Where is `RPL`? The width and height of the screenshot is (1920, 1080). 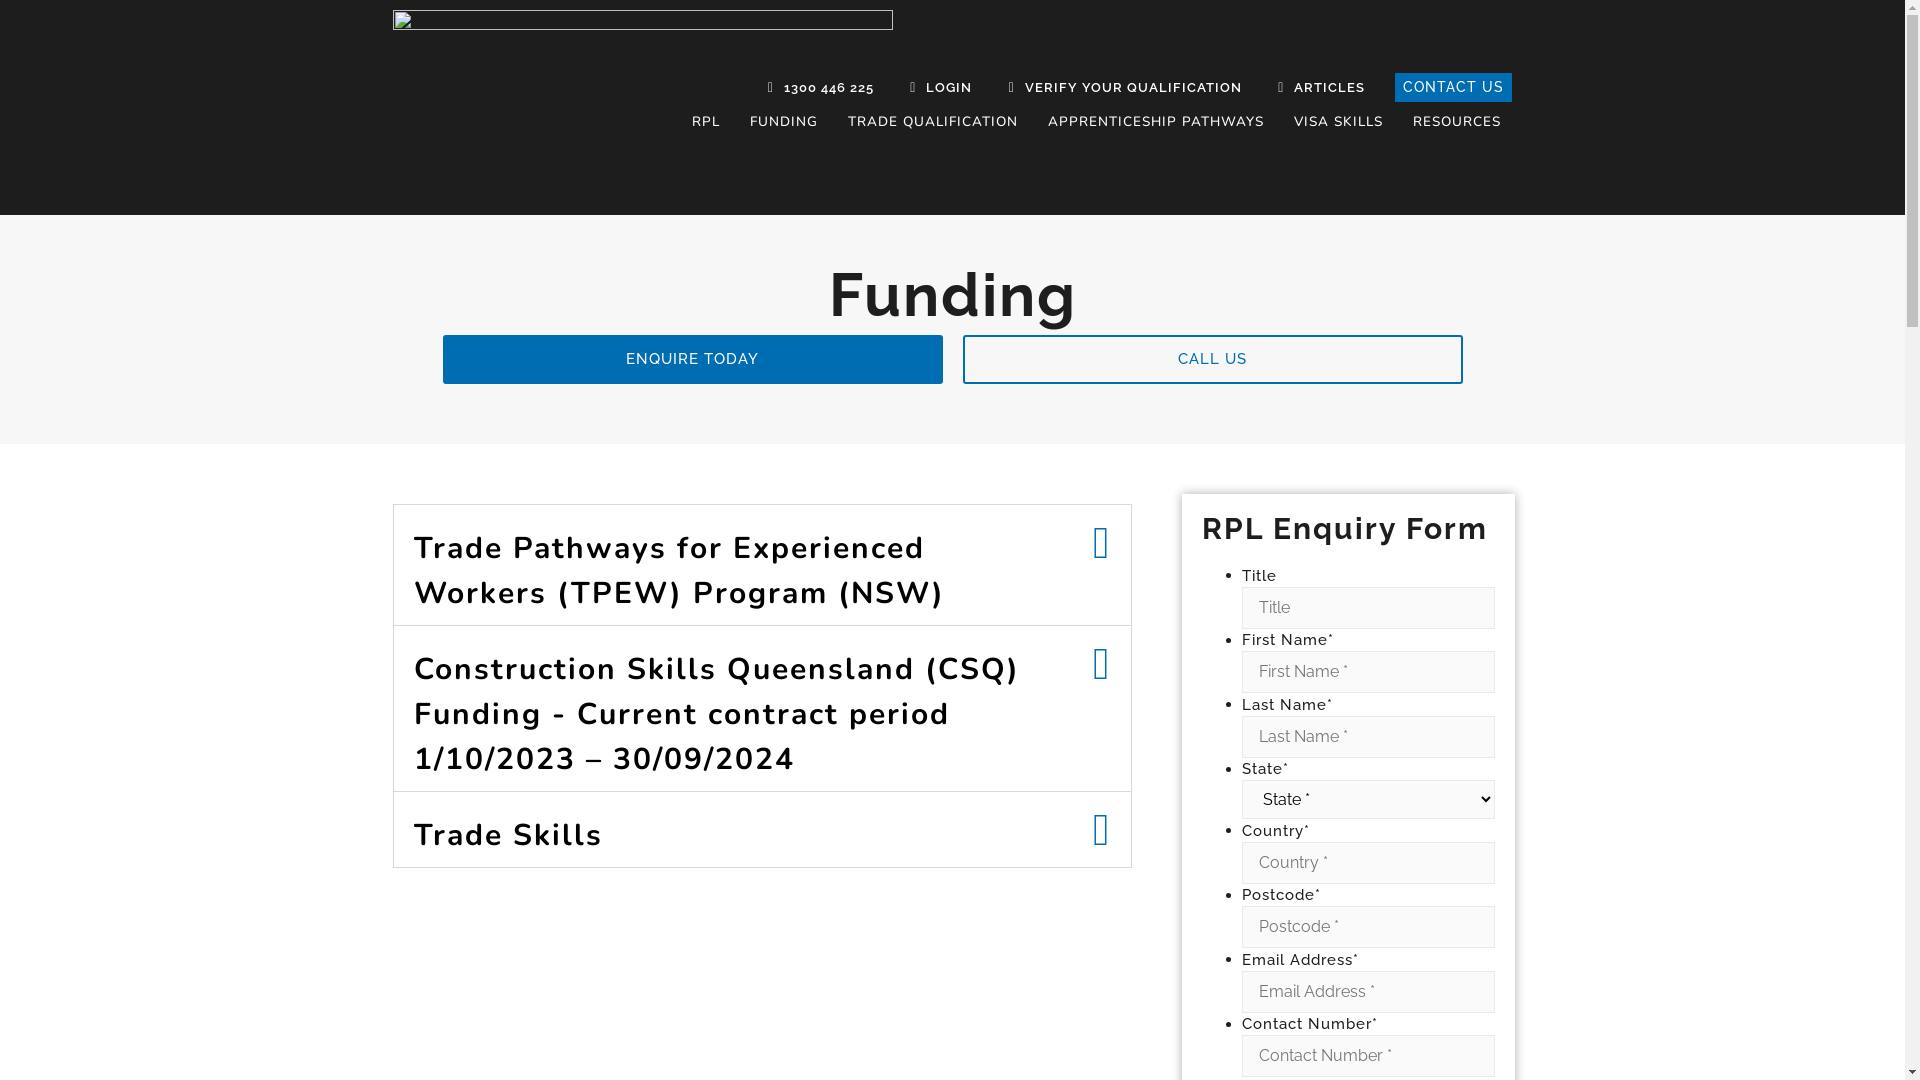 RPL is located at coordinates (706, 122).